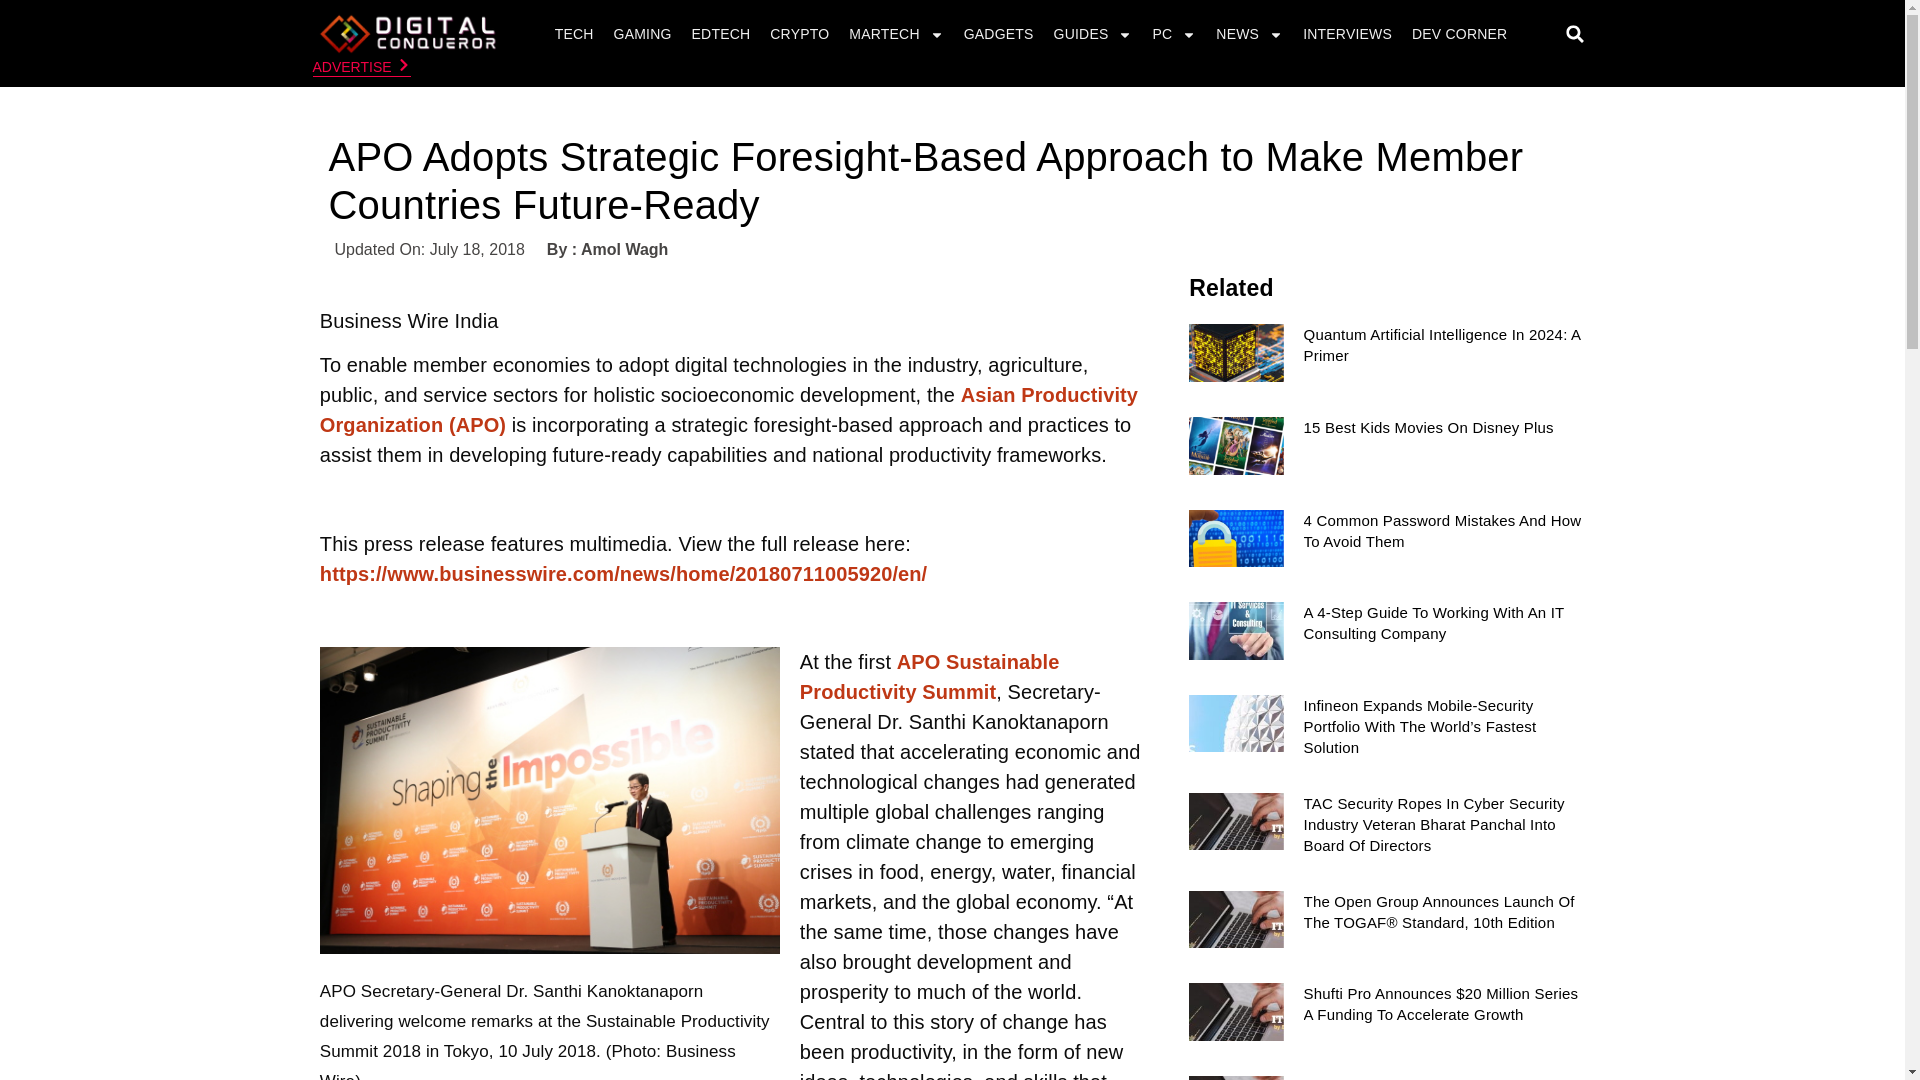  Describe the element at coordinates (896, 34) in the screenshot. I see `MARTECH` at that location.